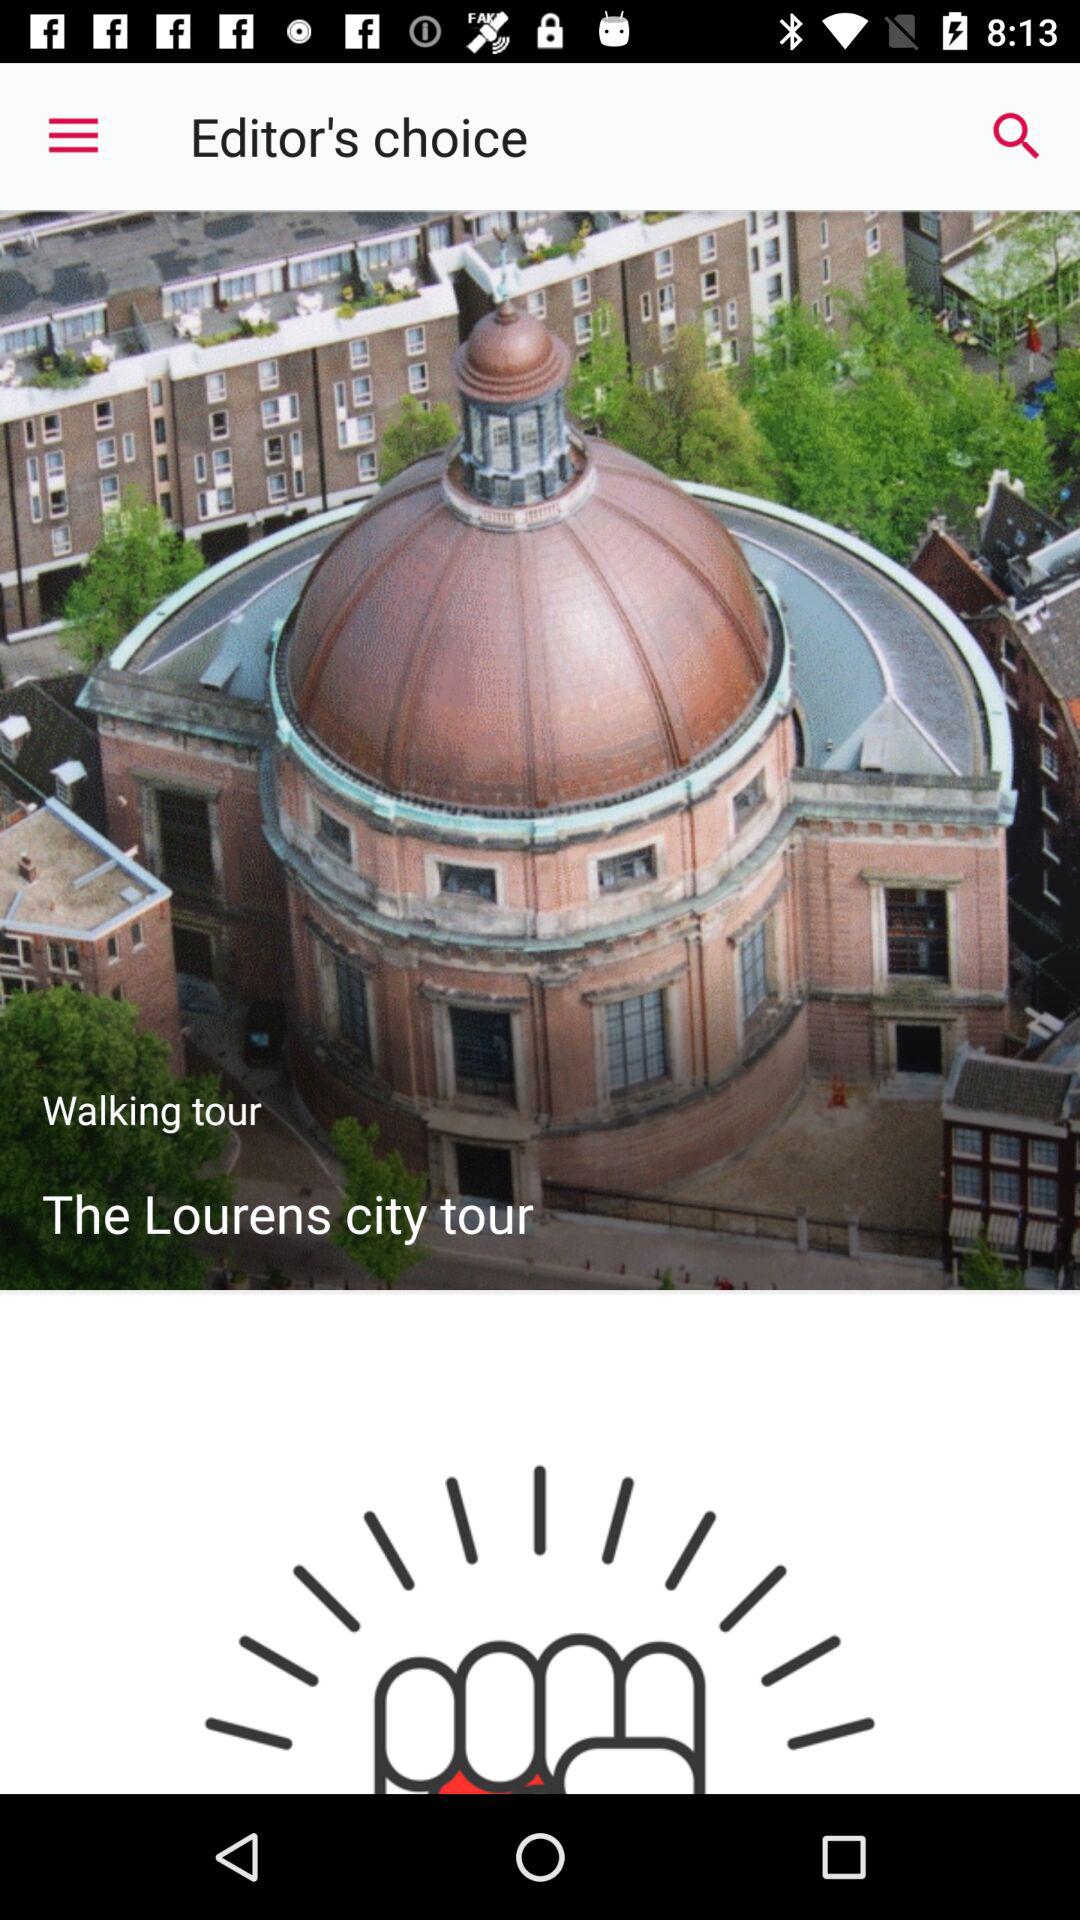  I want to click on press item at the top right corner, so click(1016, 136).